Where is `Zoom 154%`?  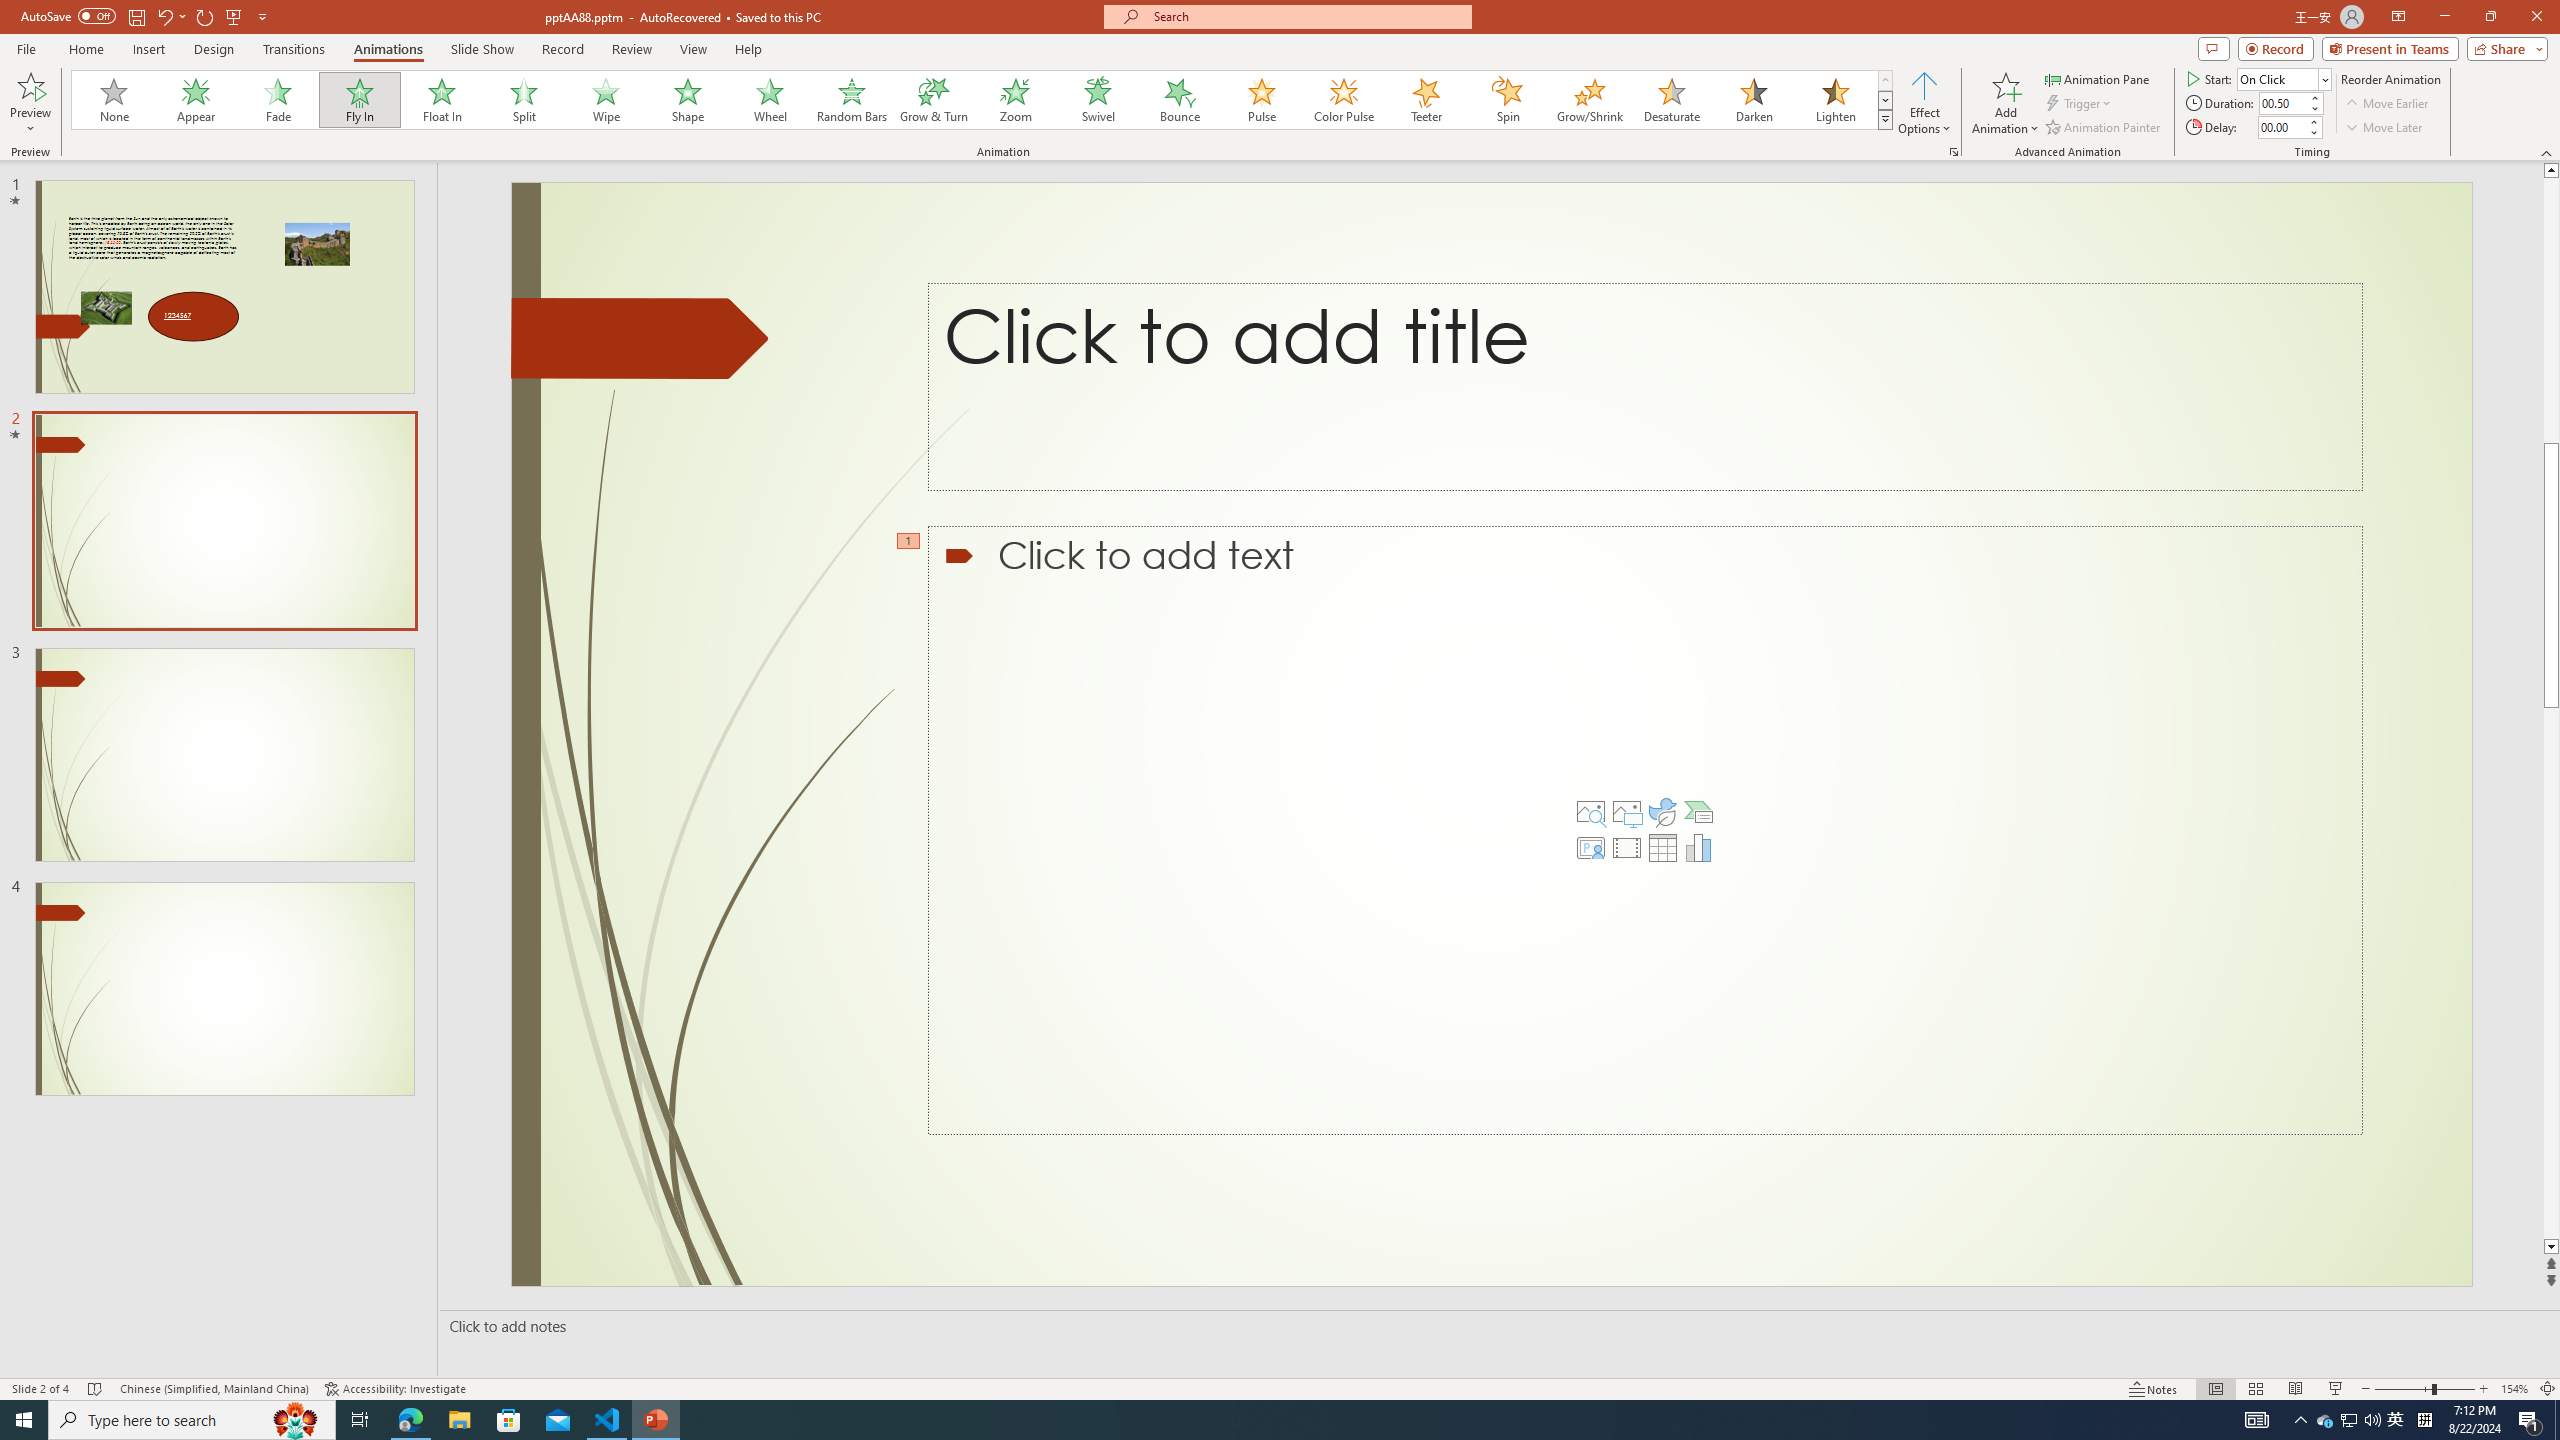 Zoom 154% is located at coordinates (2514, 1389).